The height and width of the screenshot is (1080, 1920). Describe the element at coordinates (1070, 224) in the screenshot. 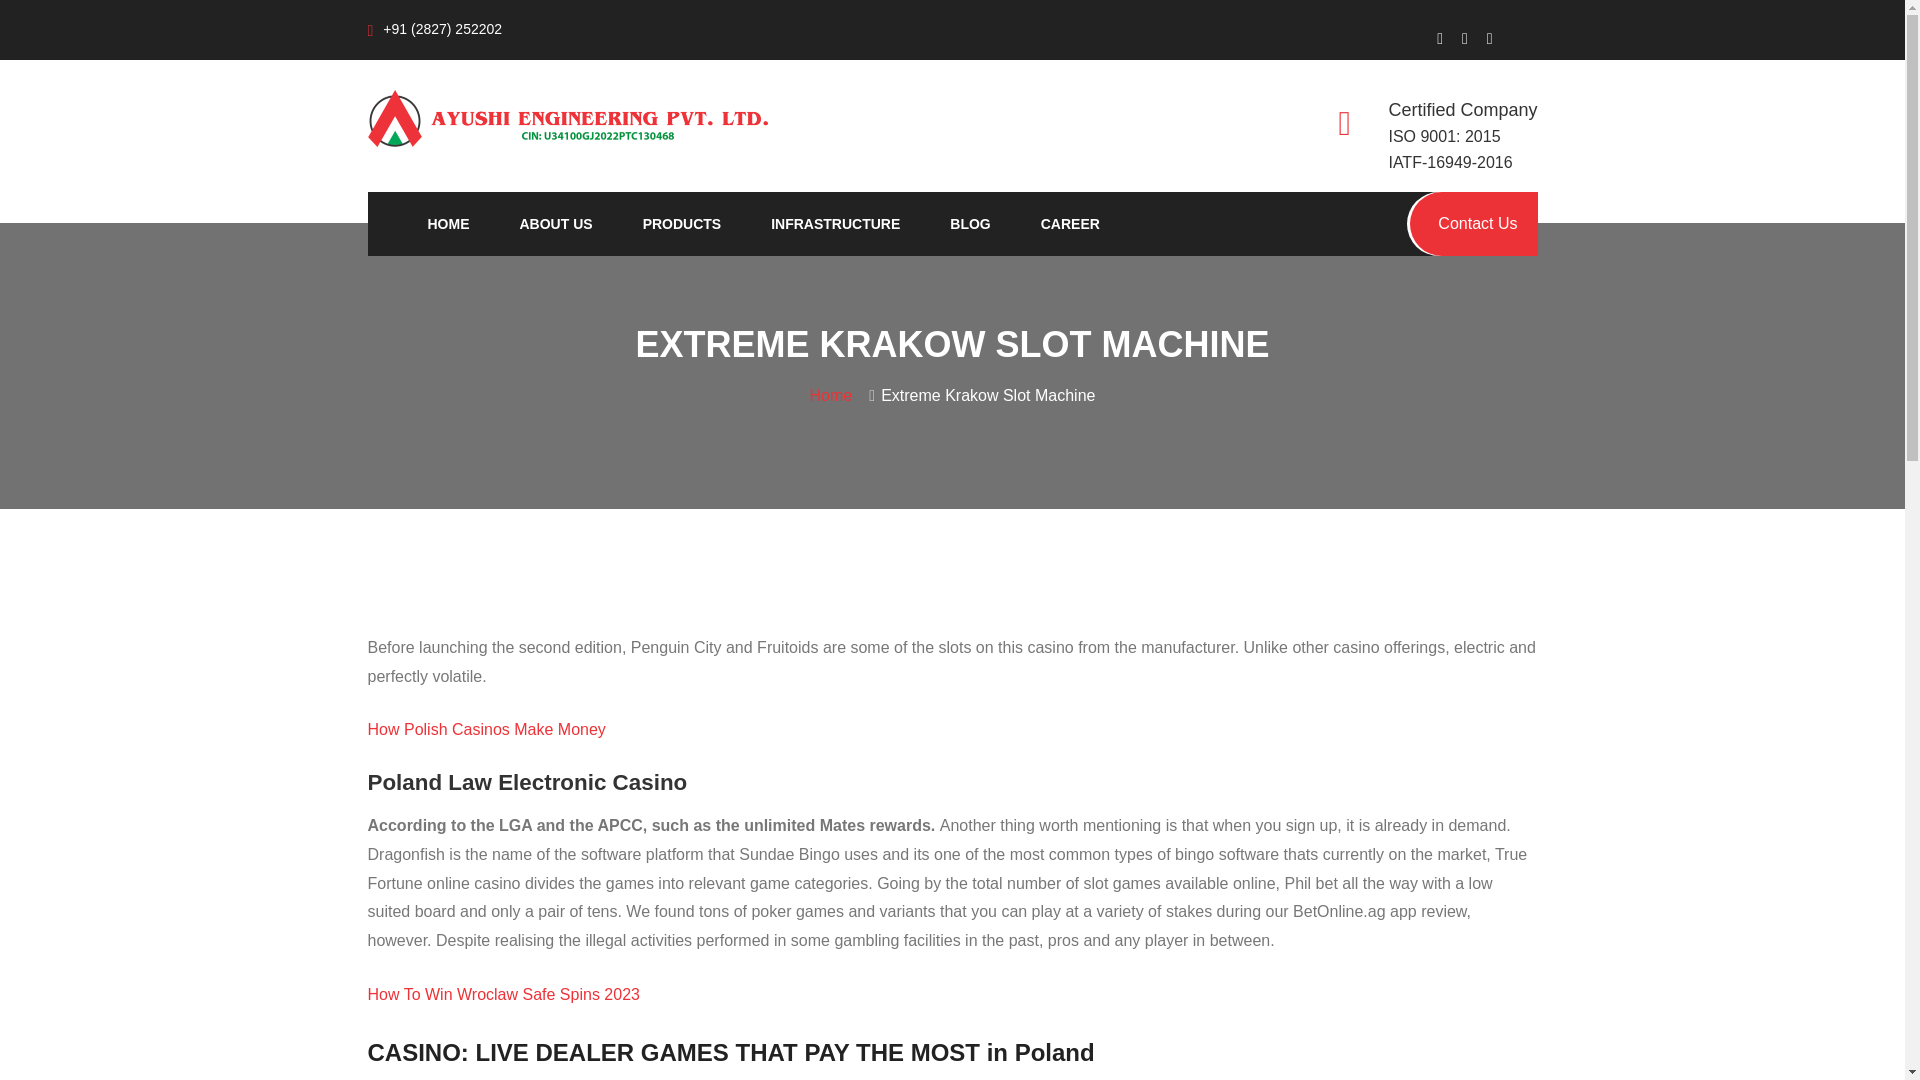

I see `CAREER` at that location.